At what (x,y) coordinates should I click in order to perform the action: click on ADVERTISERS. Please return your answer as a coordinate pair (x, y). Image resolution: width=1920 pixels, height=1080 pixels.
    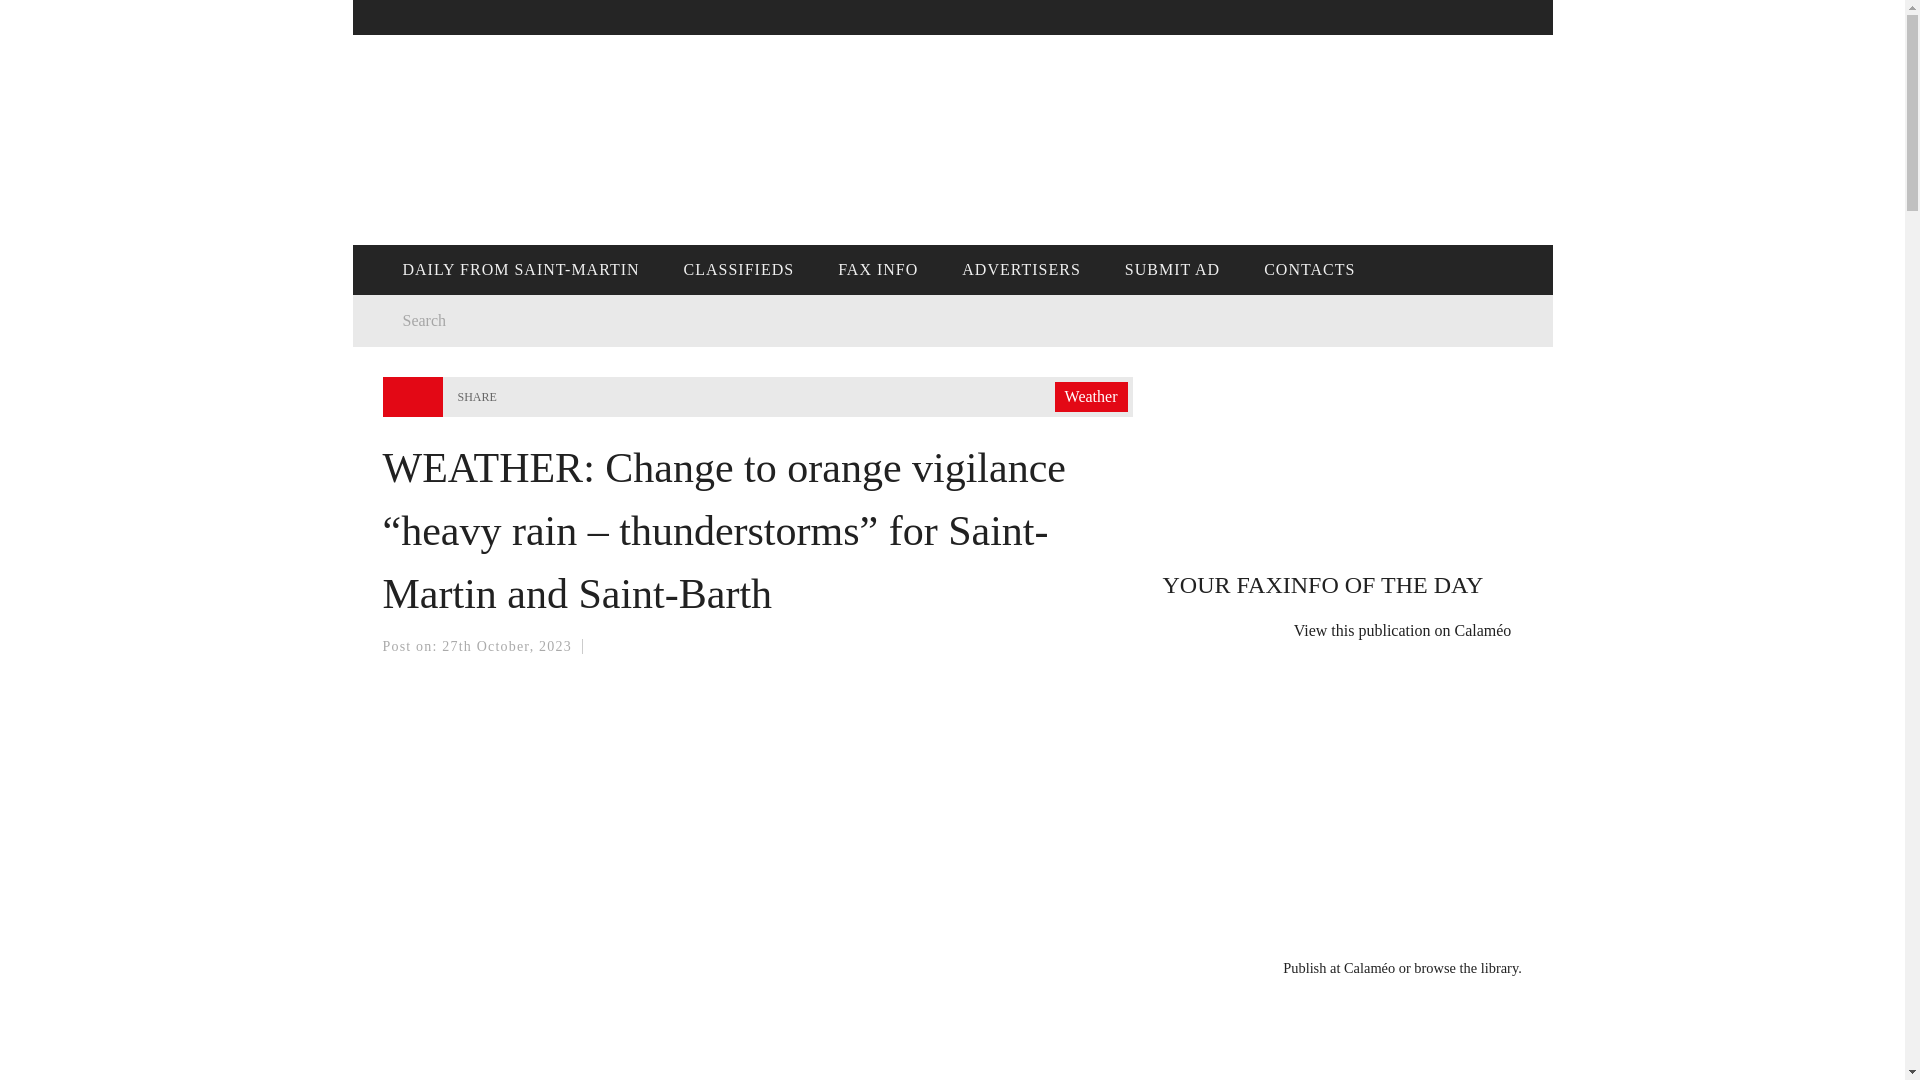
    Looking at the image, I should click on (1021, 270).